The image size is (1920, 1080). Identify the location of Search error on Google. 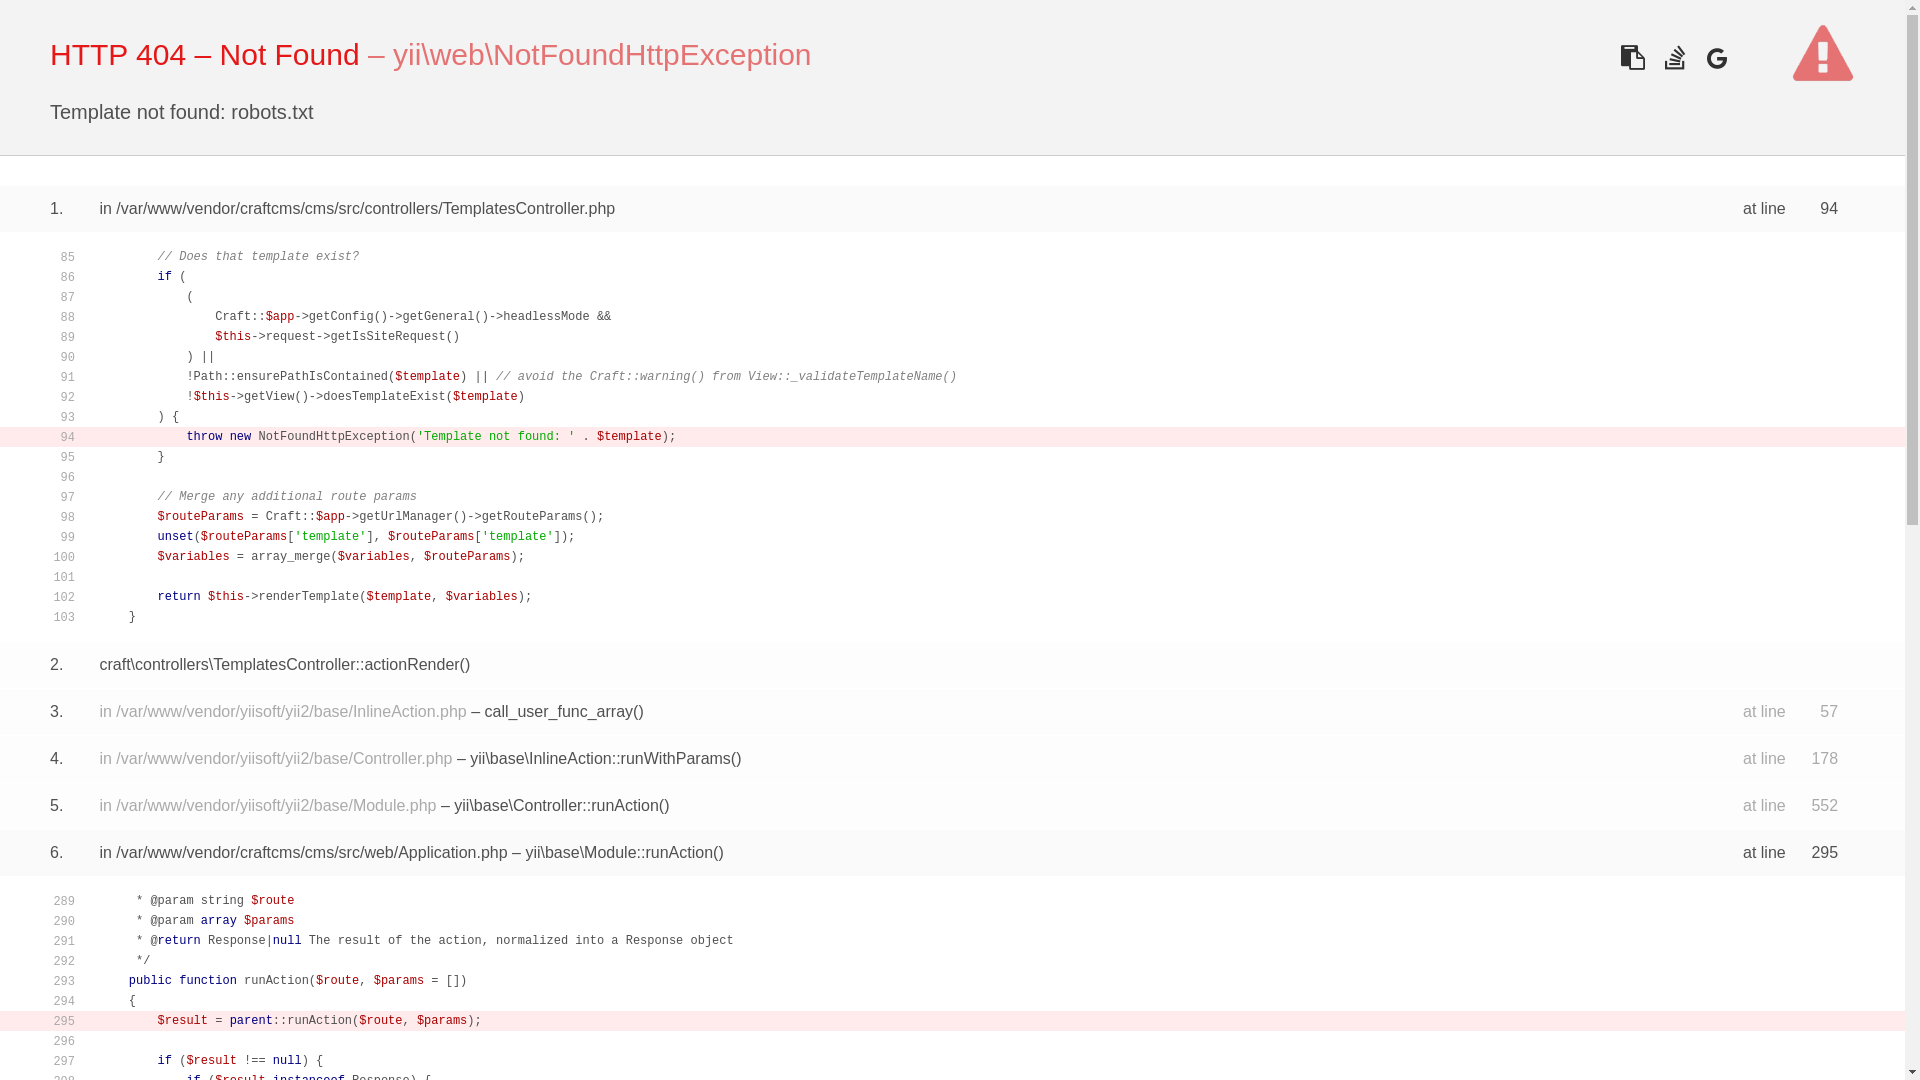
(1716, 58).